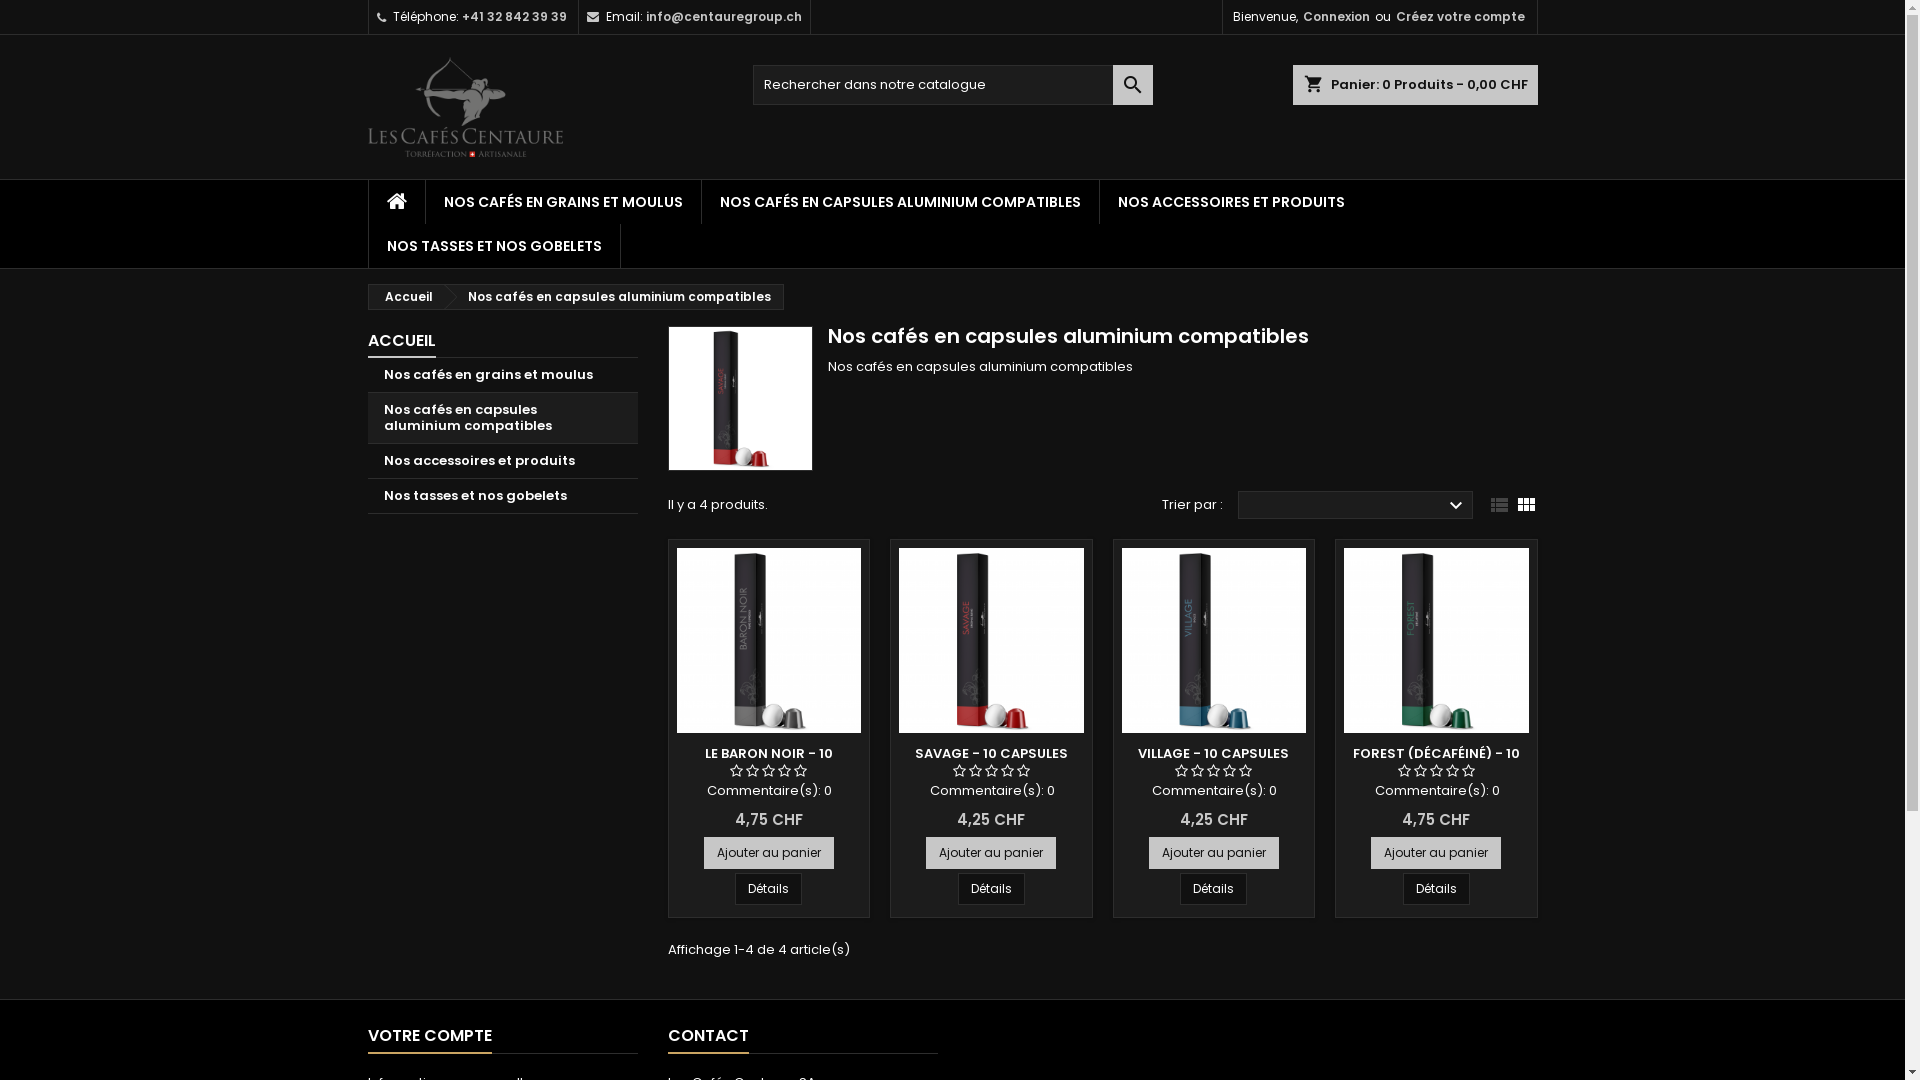 Image resolution: width=1920 pixels, height=1080 pixels. Describe the element at coordinates (1214, 852) in the screenshot. I see `Ajouter au panier` at that location.